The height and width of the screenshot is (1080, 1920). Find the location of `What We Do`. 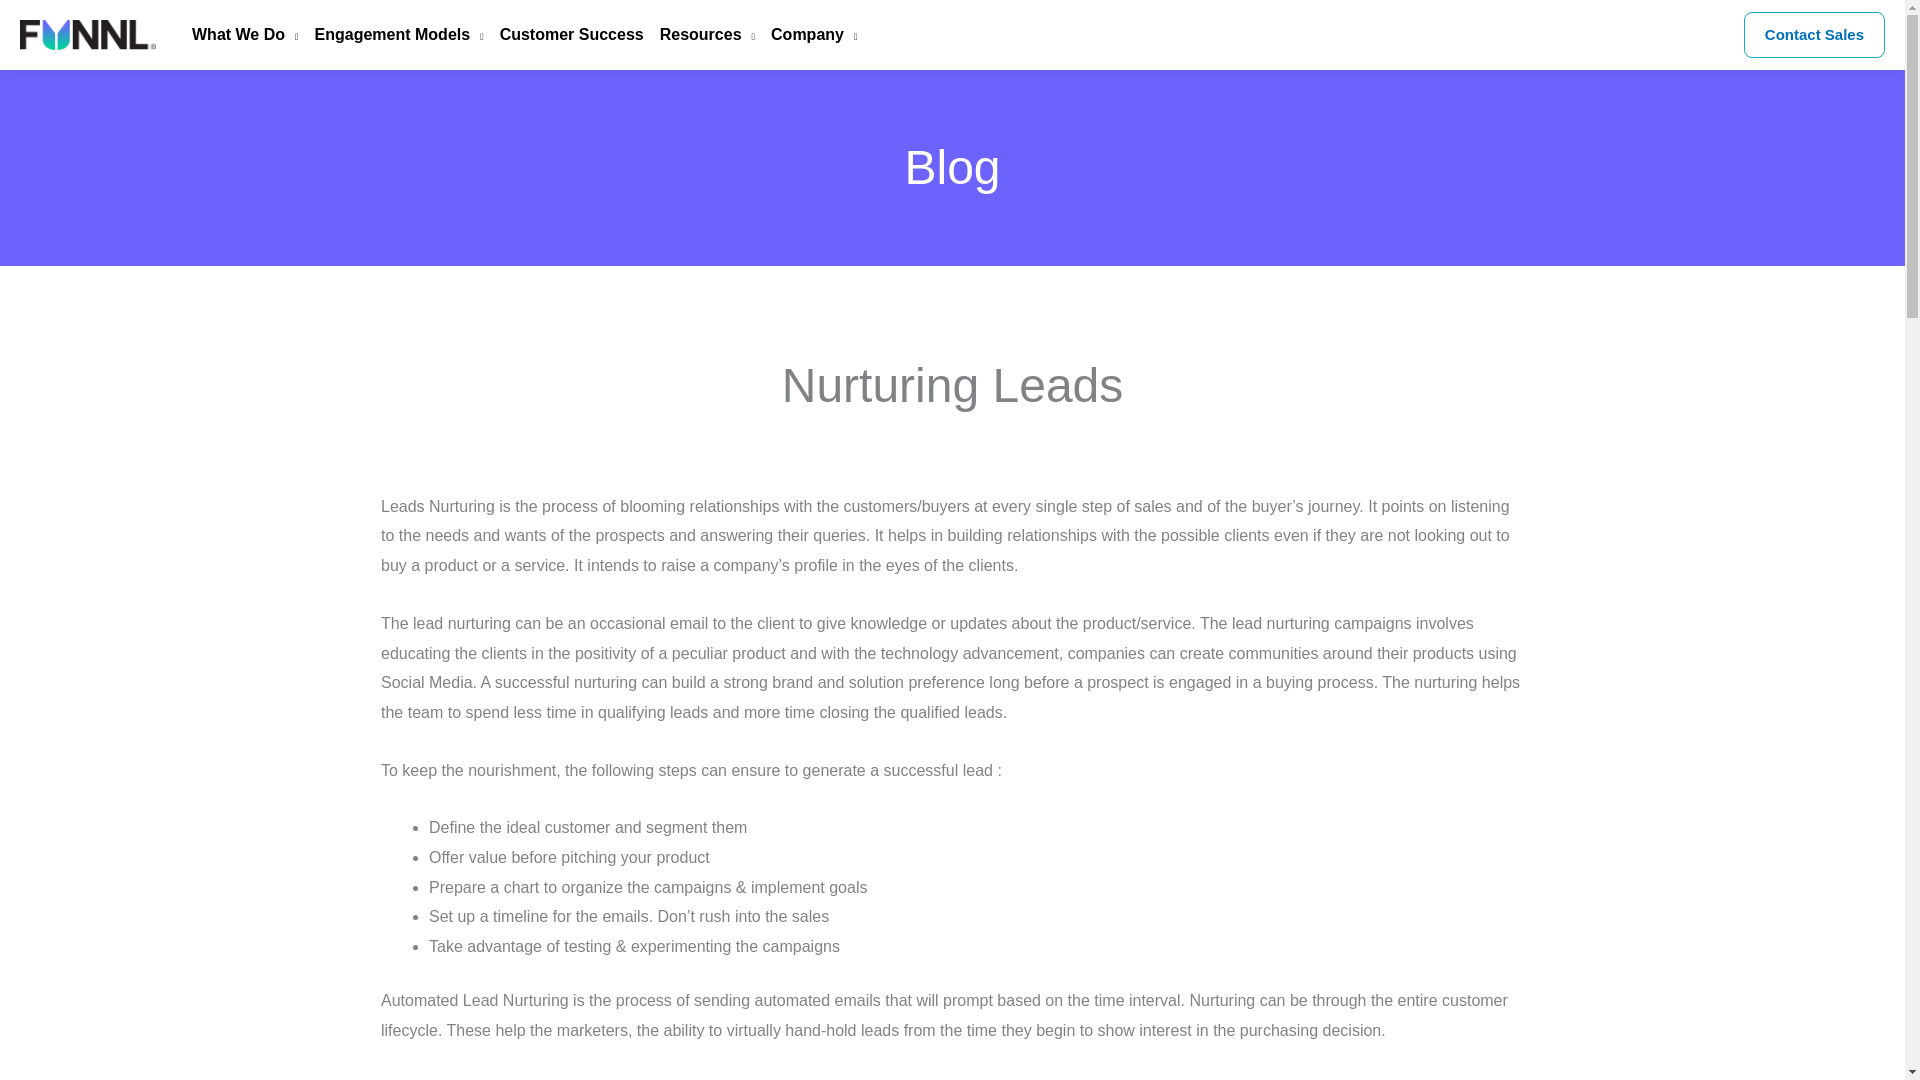

What We Do is located at coordinates (238, 35).